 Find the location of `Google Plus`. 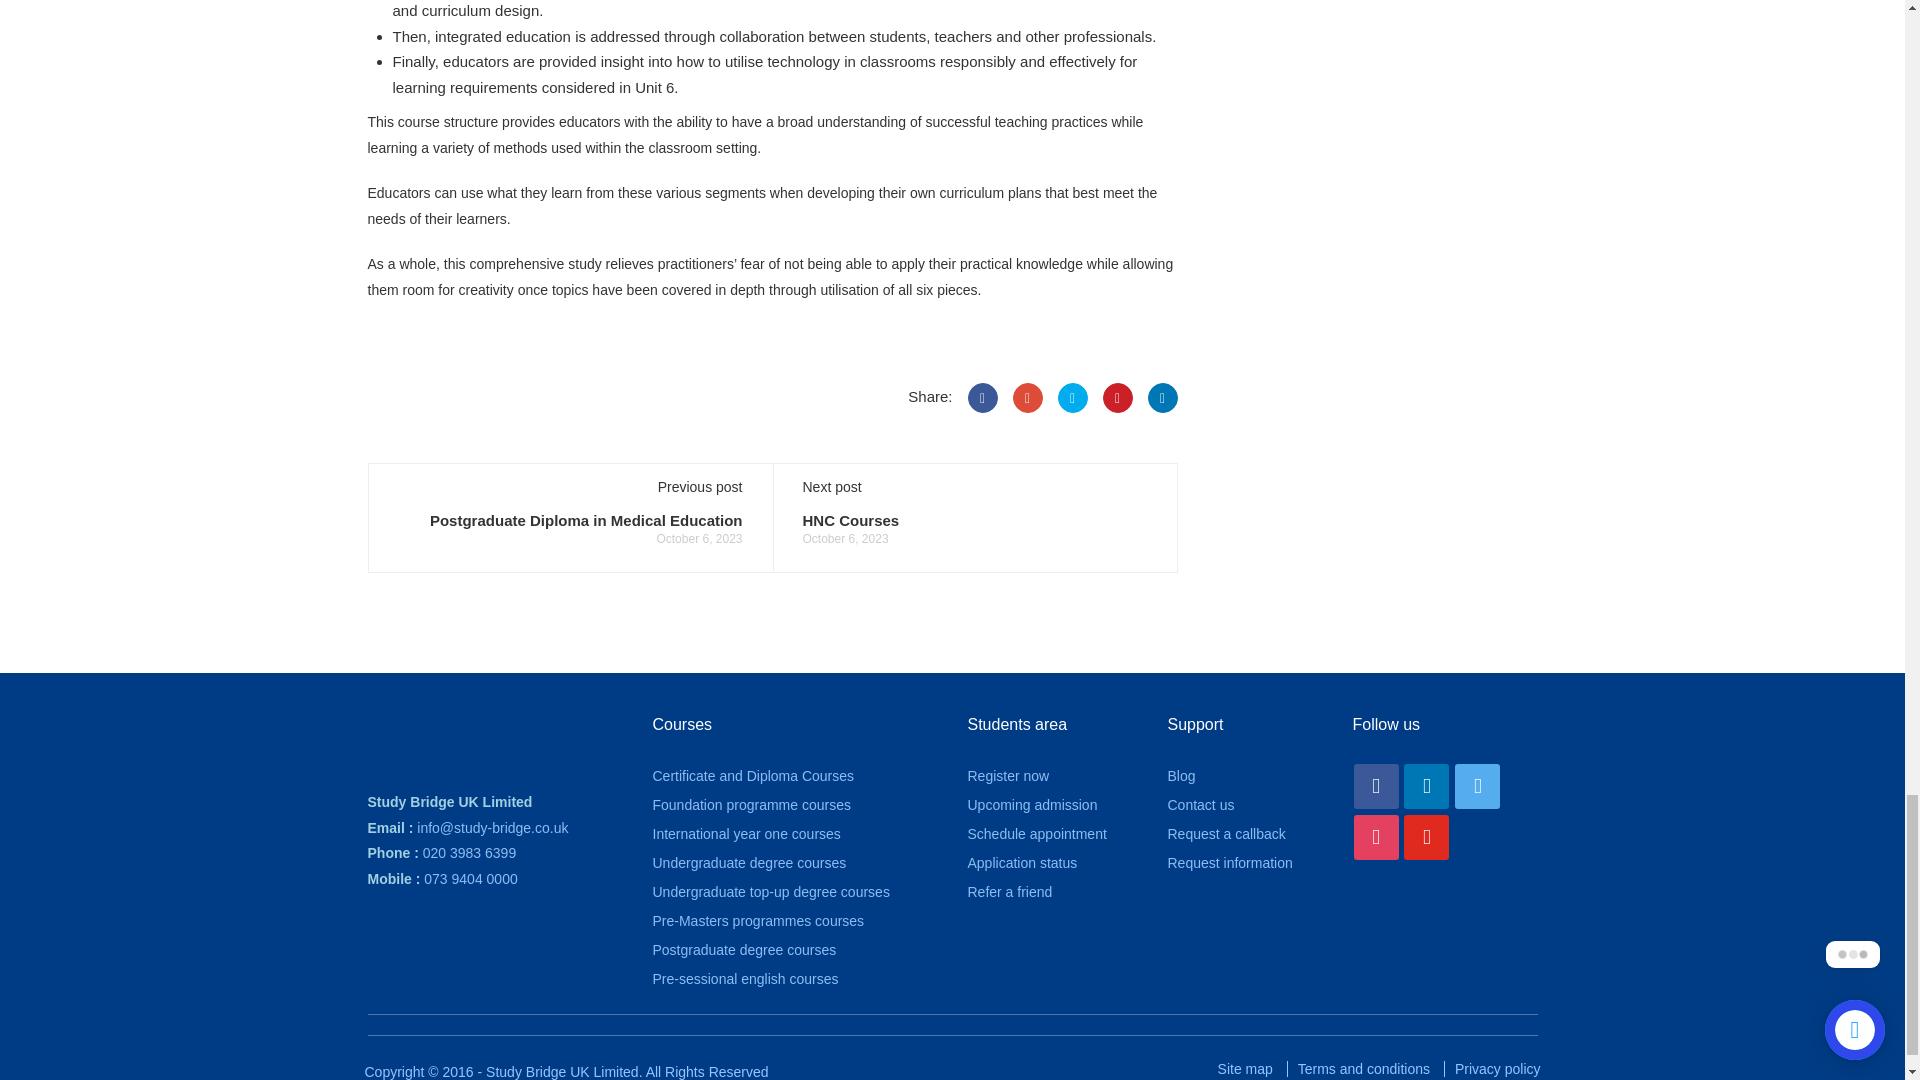

Google Plus is located at coordinates (1026, 398).